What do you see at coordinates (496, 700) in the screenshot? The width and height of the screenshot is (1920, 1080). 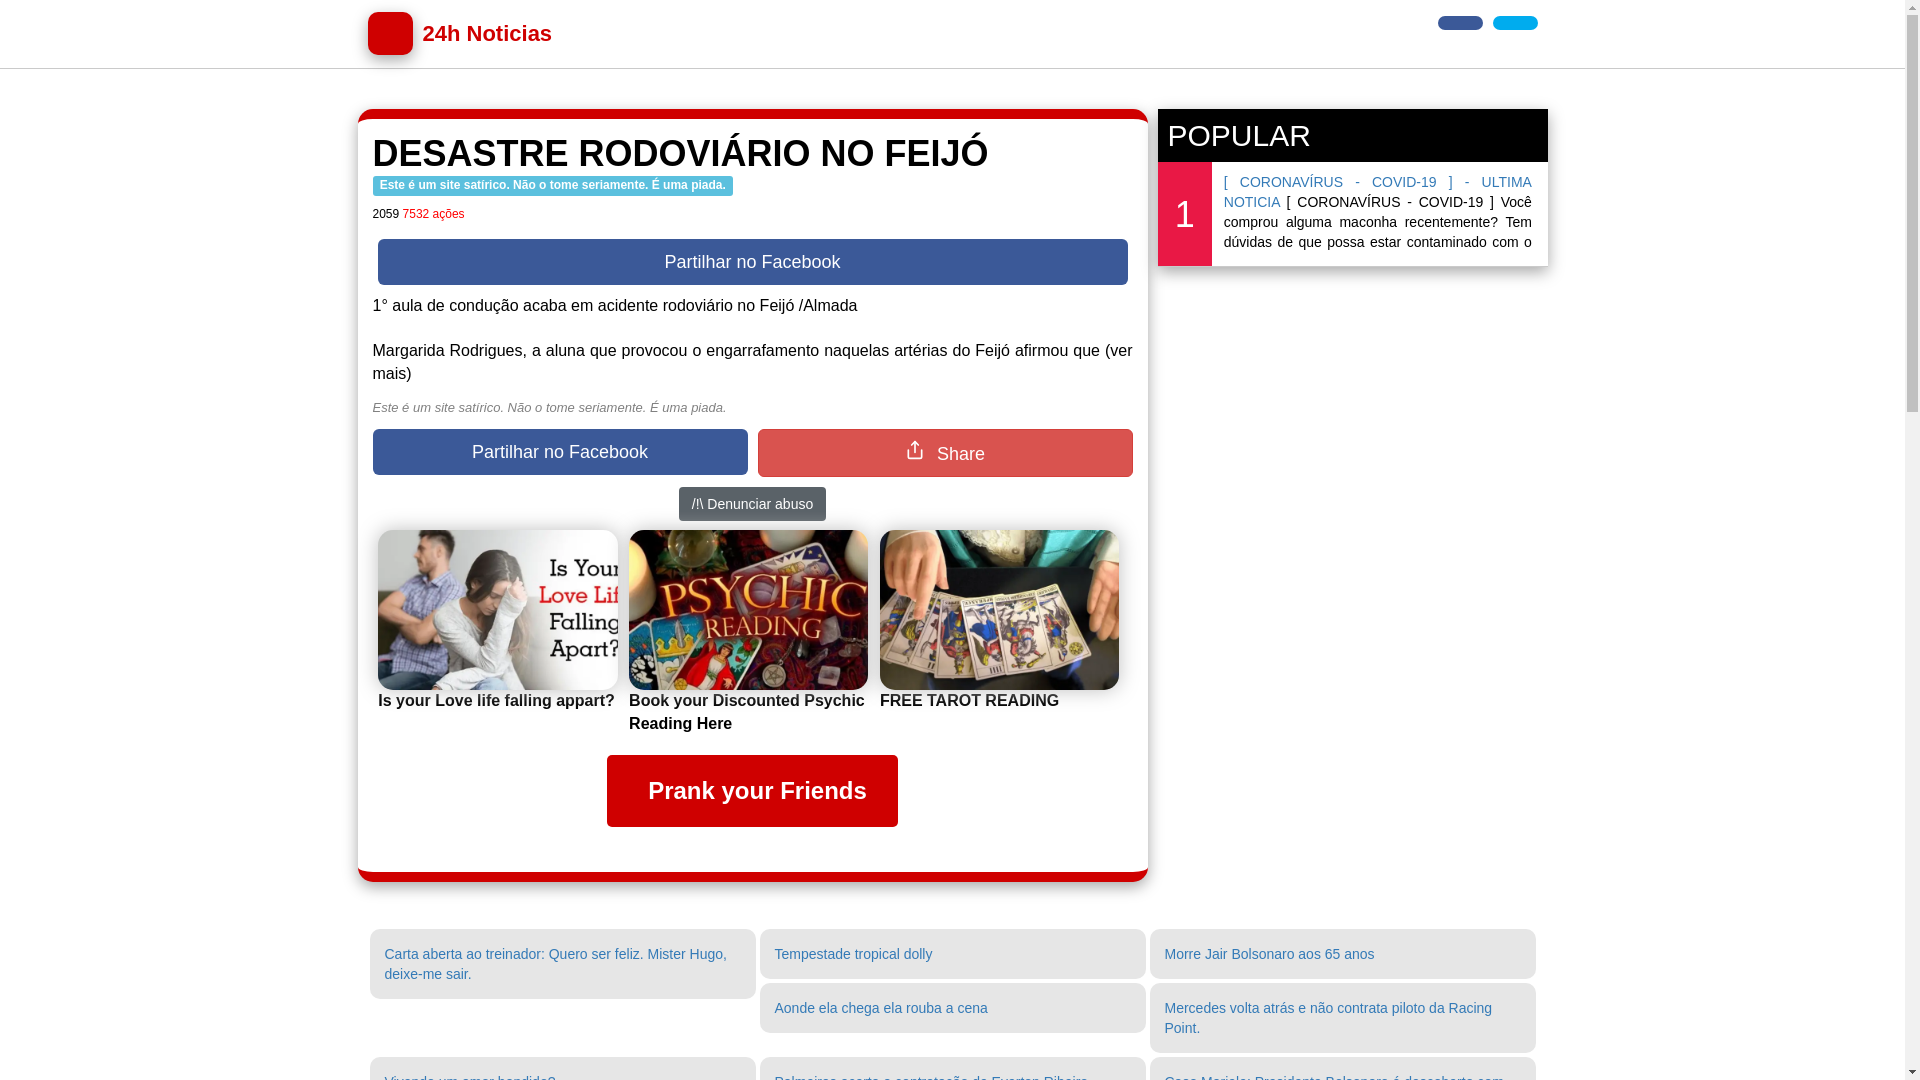 I see `Is your Love life falling appart?` at bounding box center [496, 700].